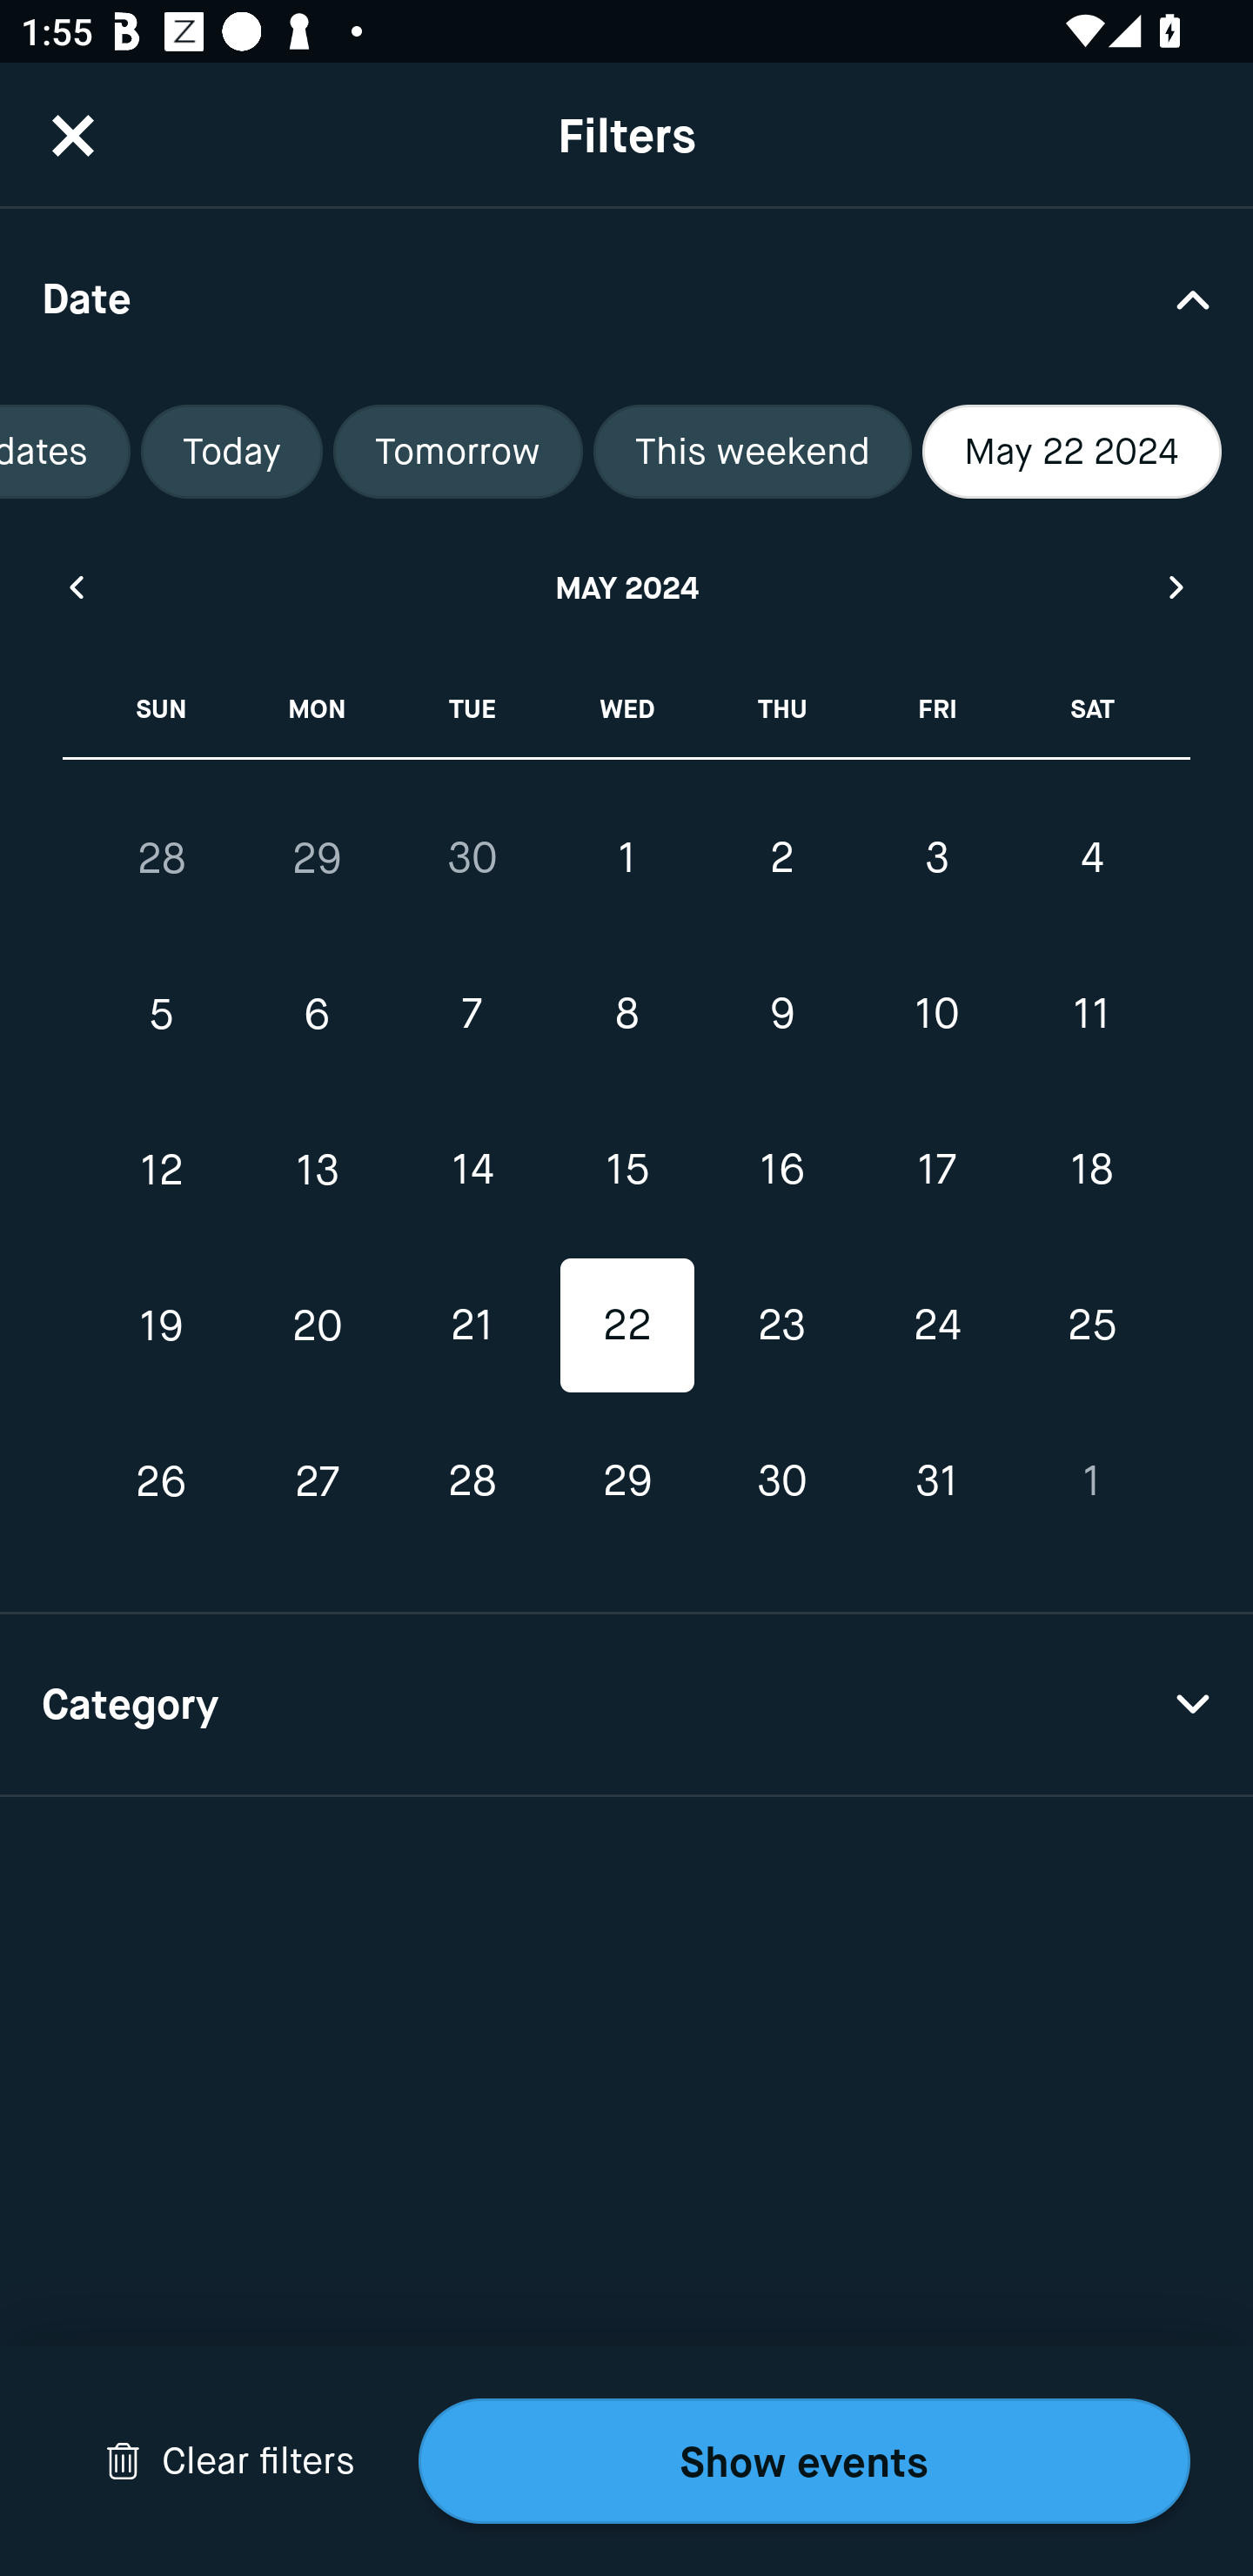 This screenshot has width=1253, height=2576. Describe the element at coordinates (753, 452) in the screenshot. I see `This weekend` at that location.